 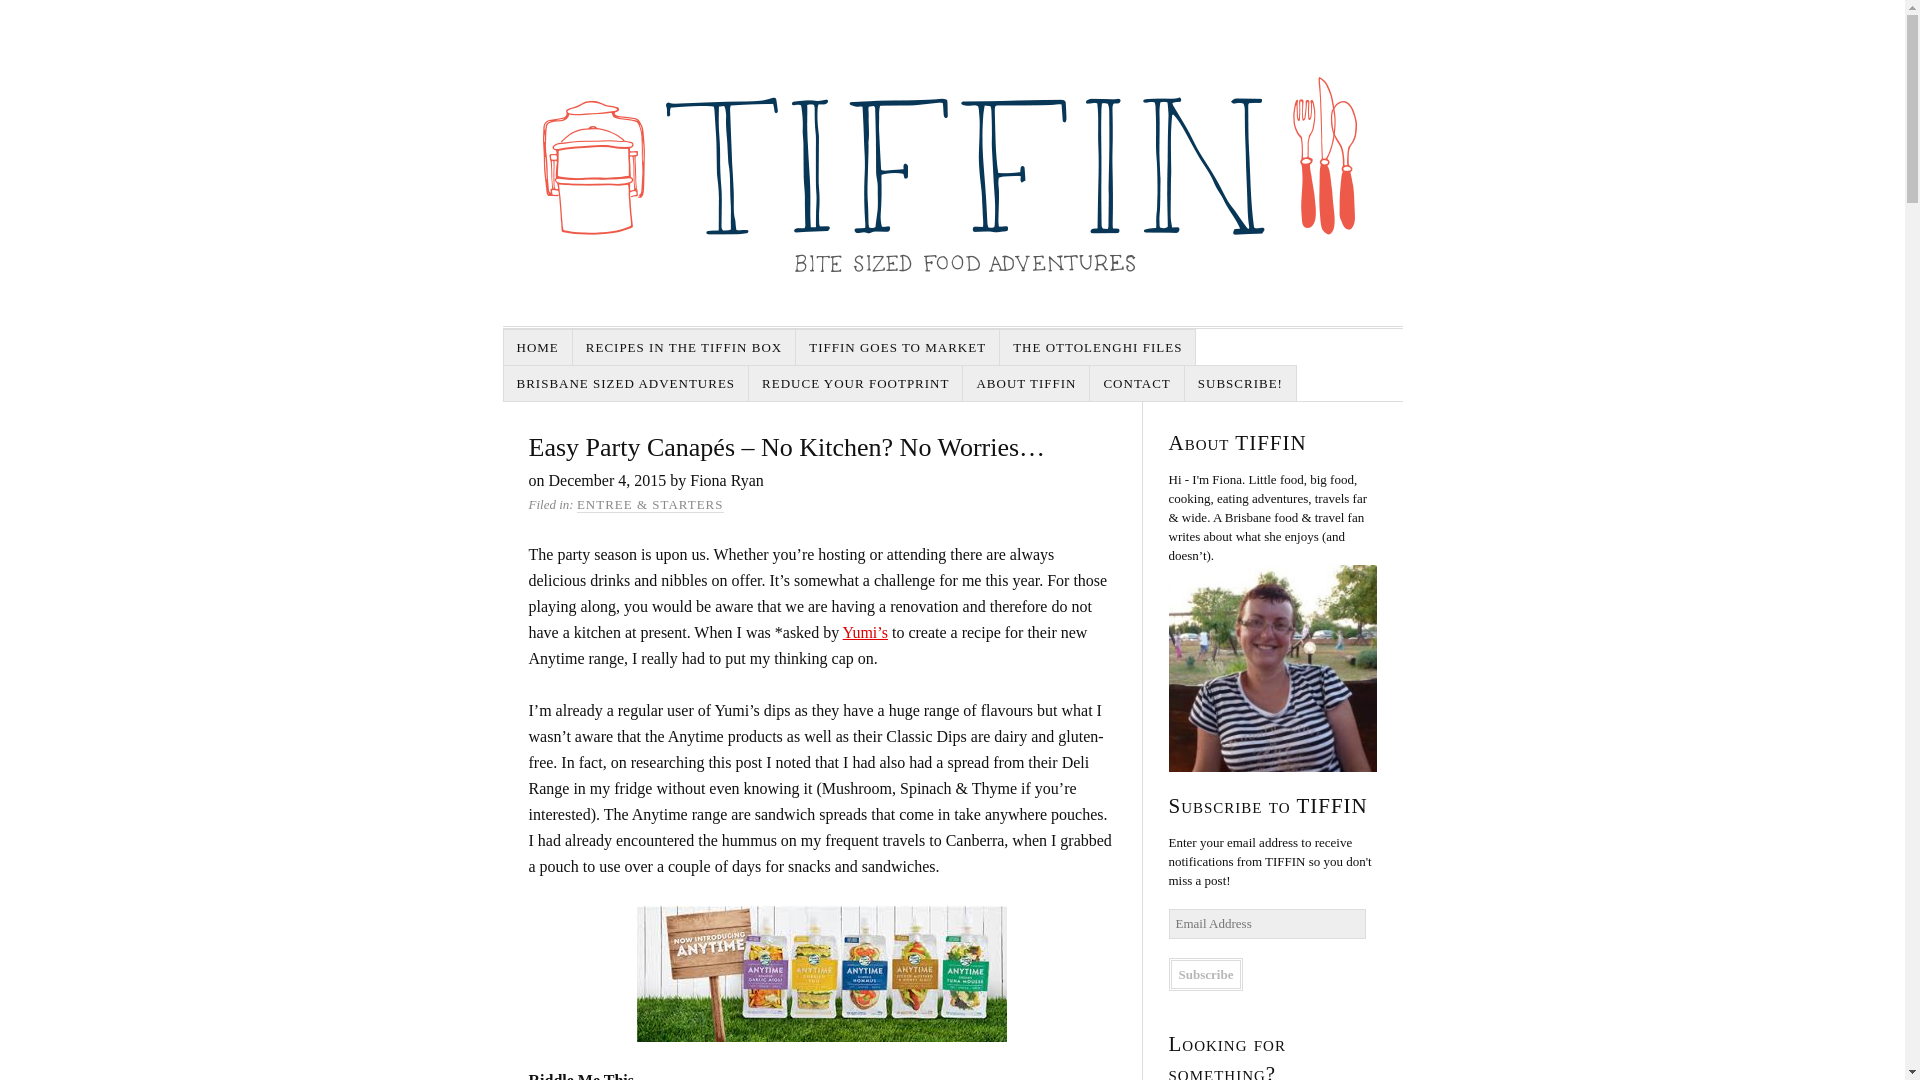 I want to click on 2015-12-04, so click(x=606, y=480).